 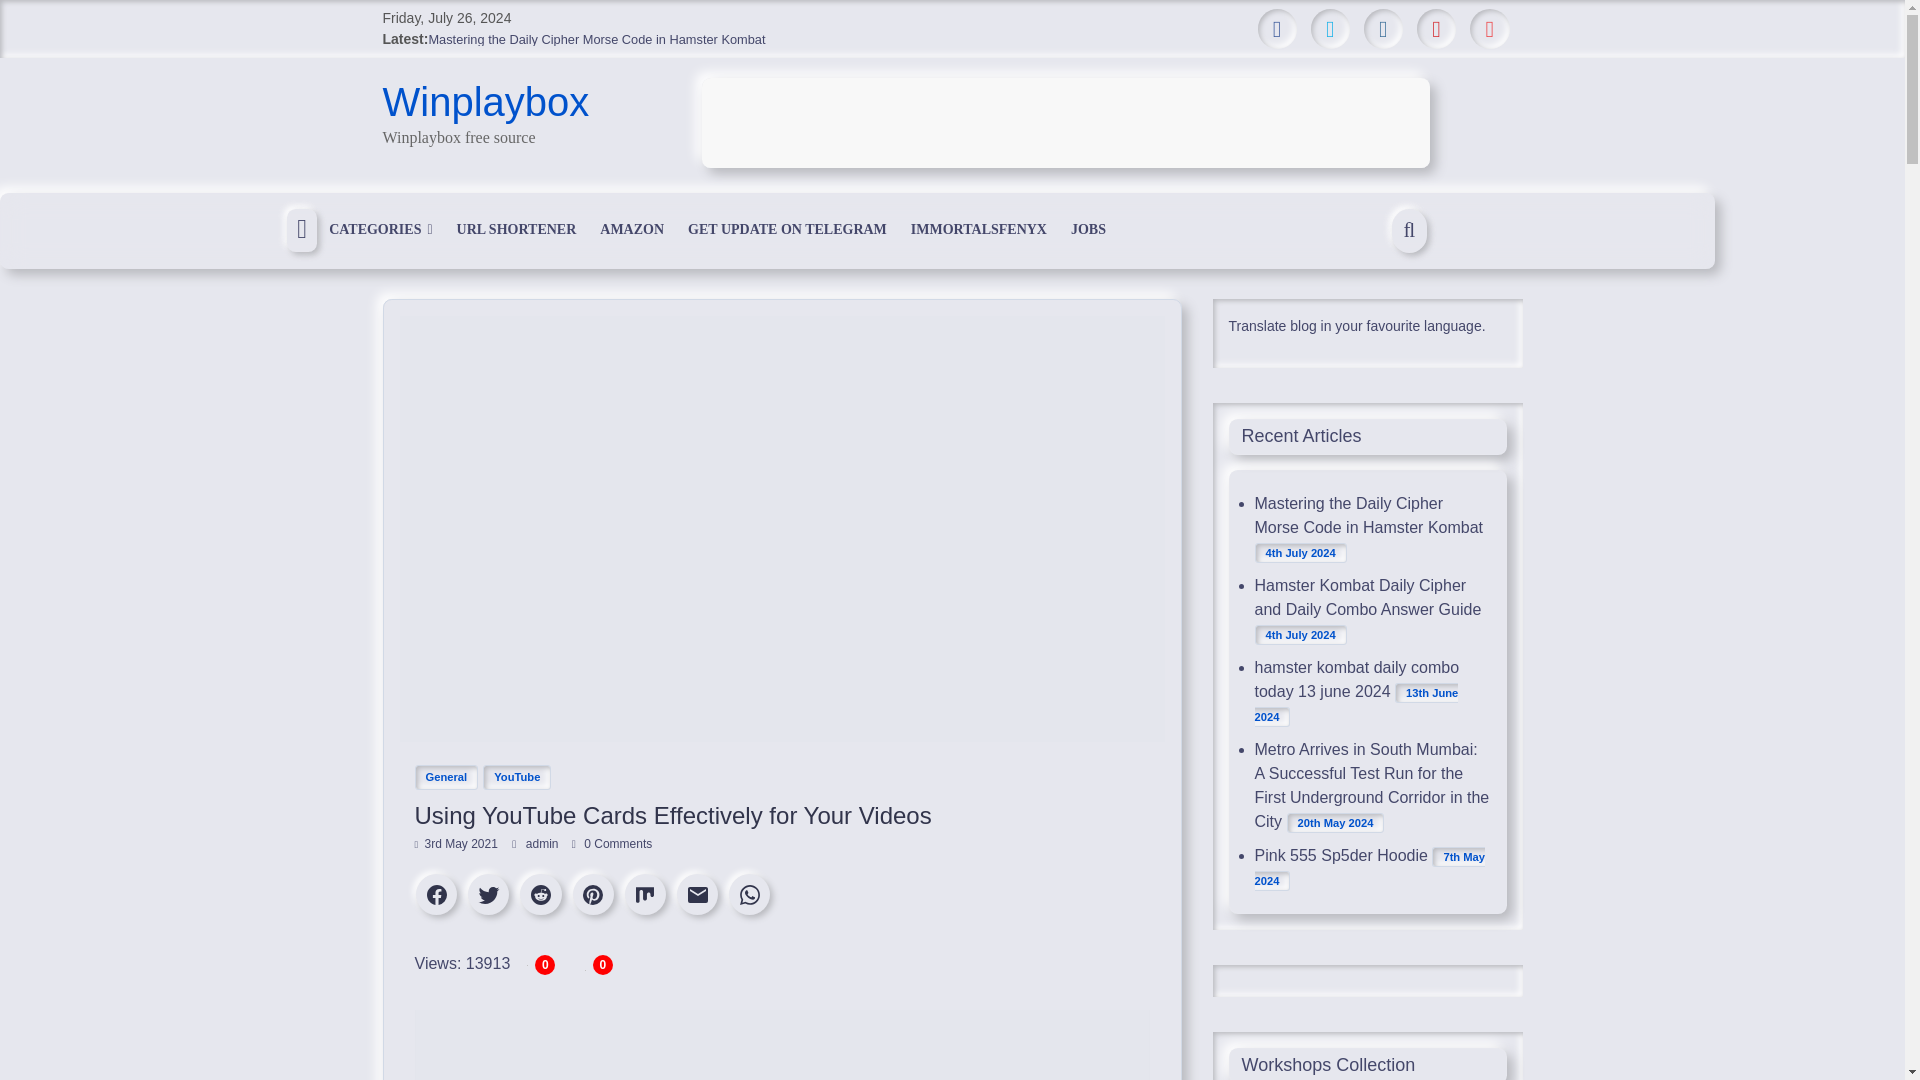 What do you see at coordinates (486, 102) in the screenshot?
I see `Winplaybox` at bounding box center [486, 102].